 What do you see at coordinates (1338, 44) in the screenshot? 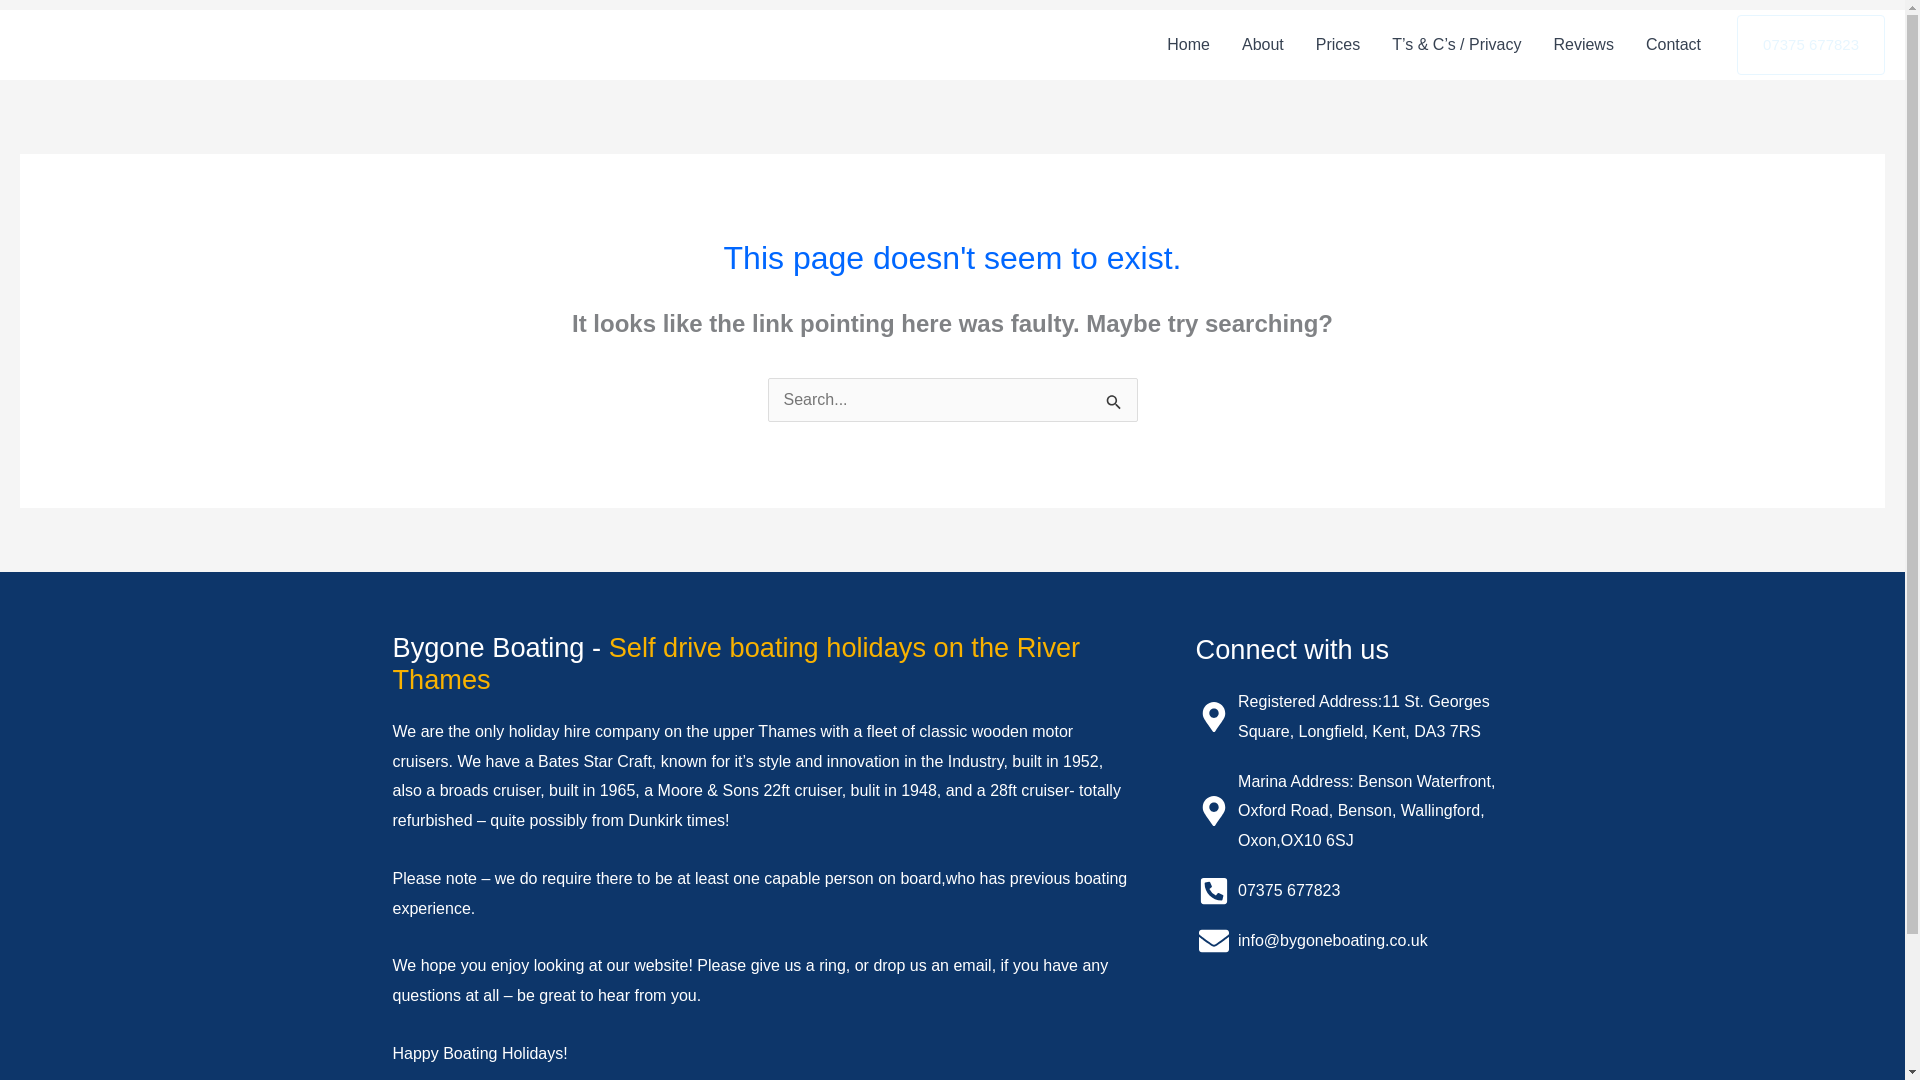
I see `Prices` at bounding box center [1338, 44].